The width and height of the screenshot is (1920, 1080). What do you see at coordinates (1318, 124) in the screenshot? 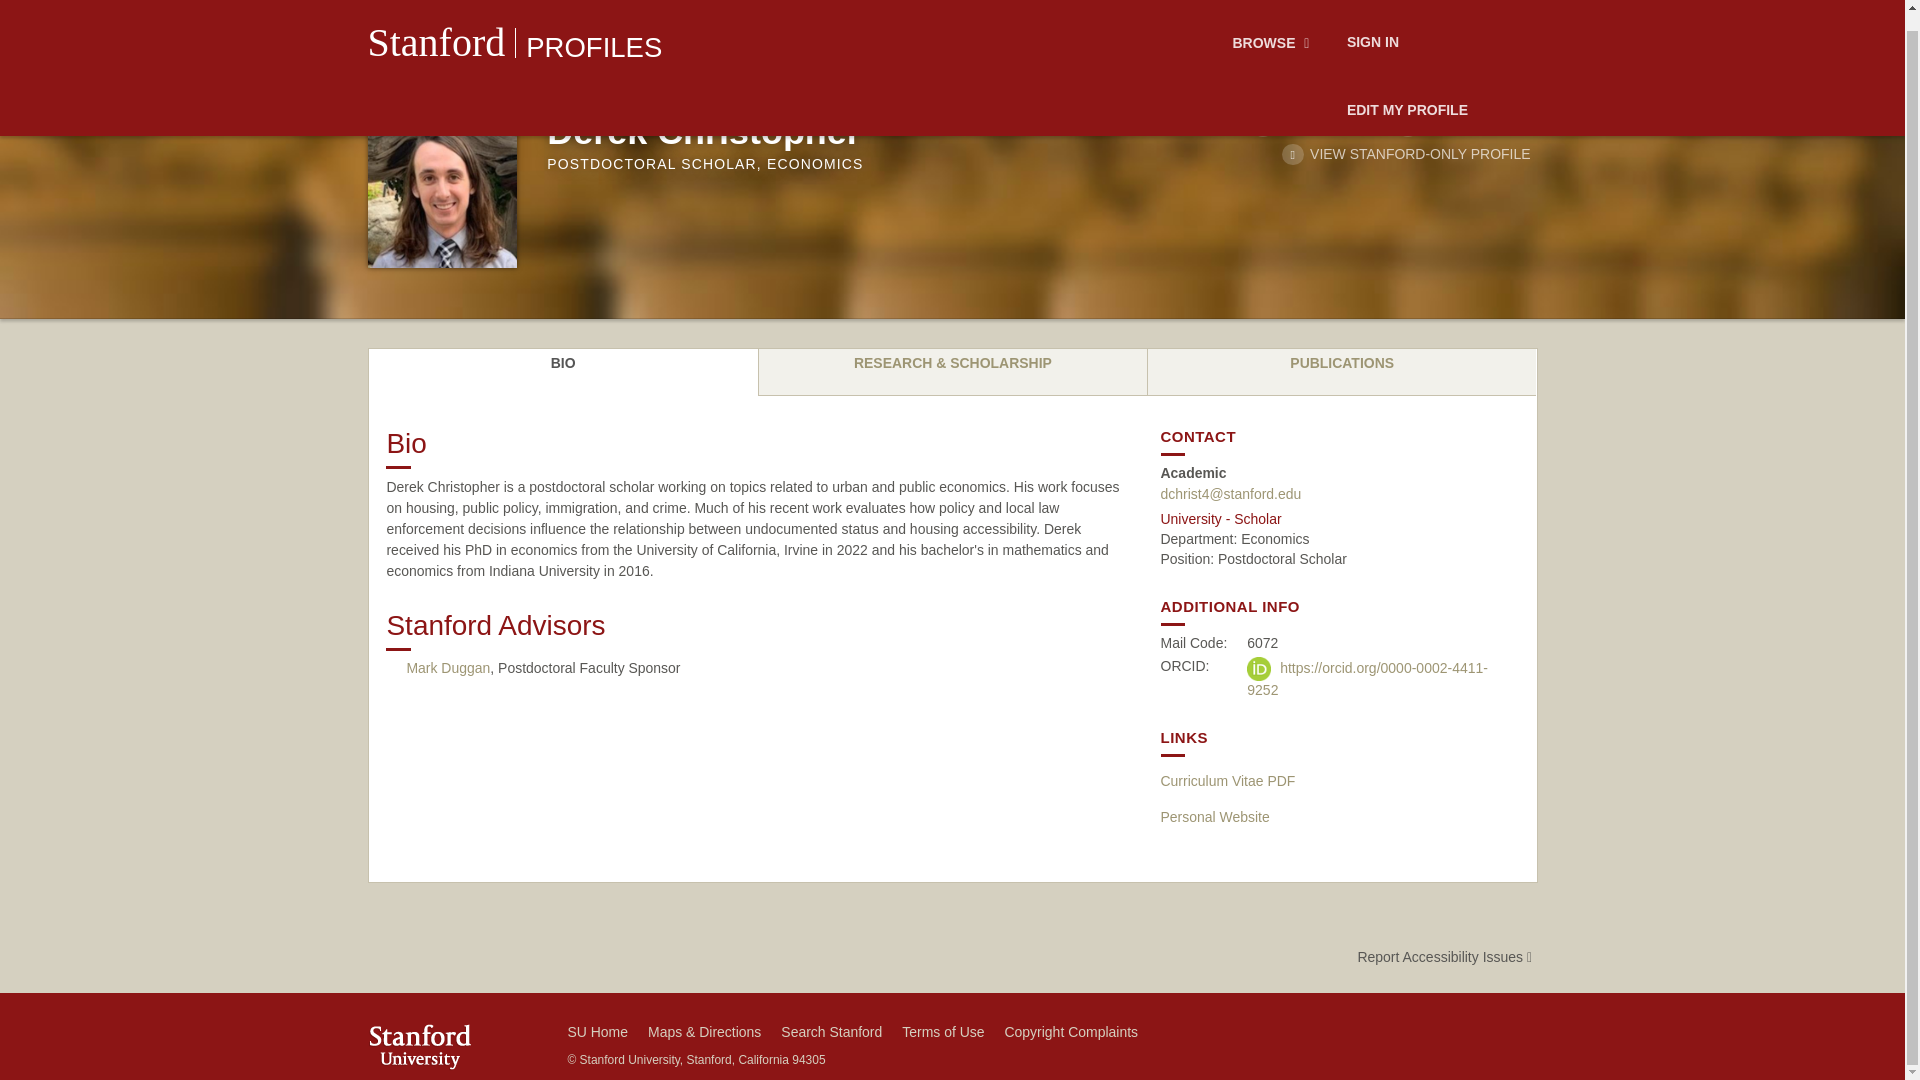
I see `PRINT PROFILE` at bounding box center [1318, 124].